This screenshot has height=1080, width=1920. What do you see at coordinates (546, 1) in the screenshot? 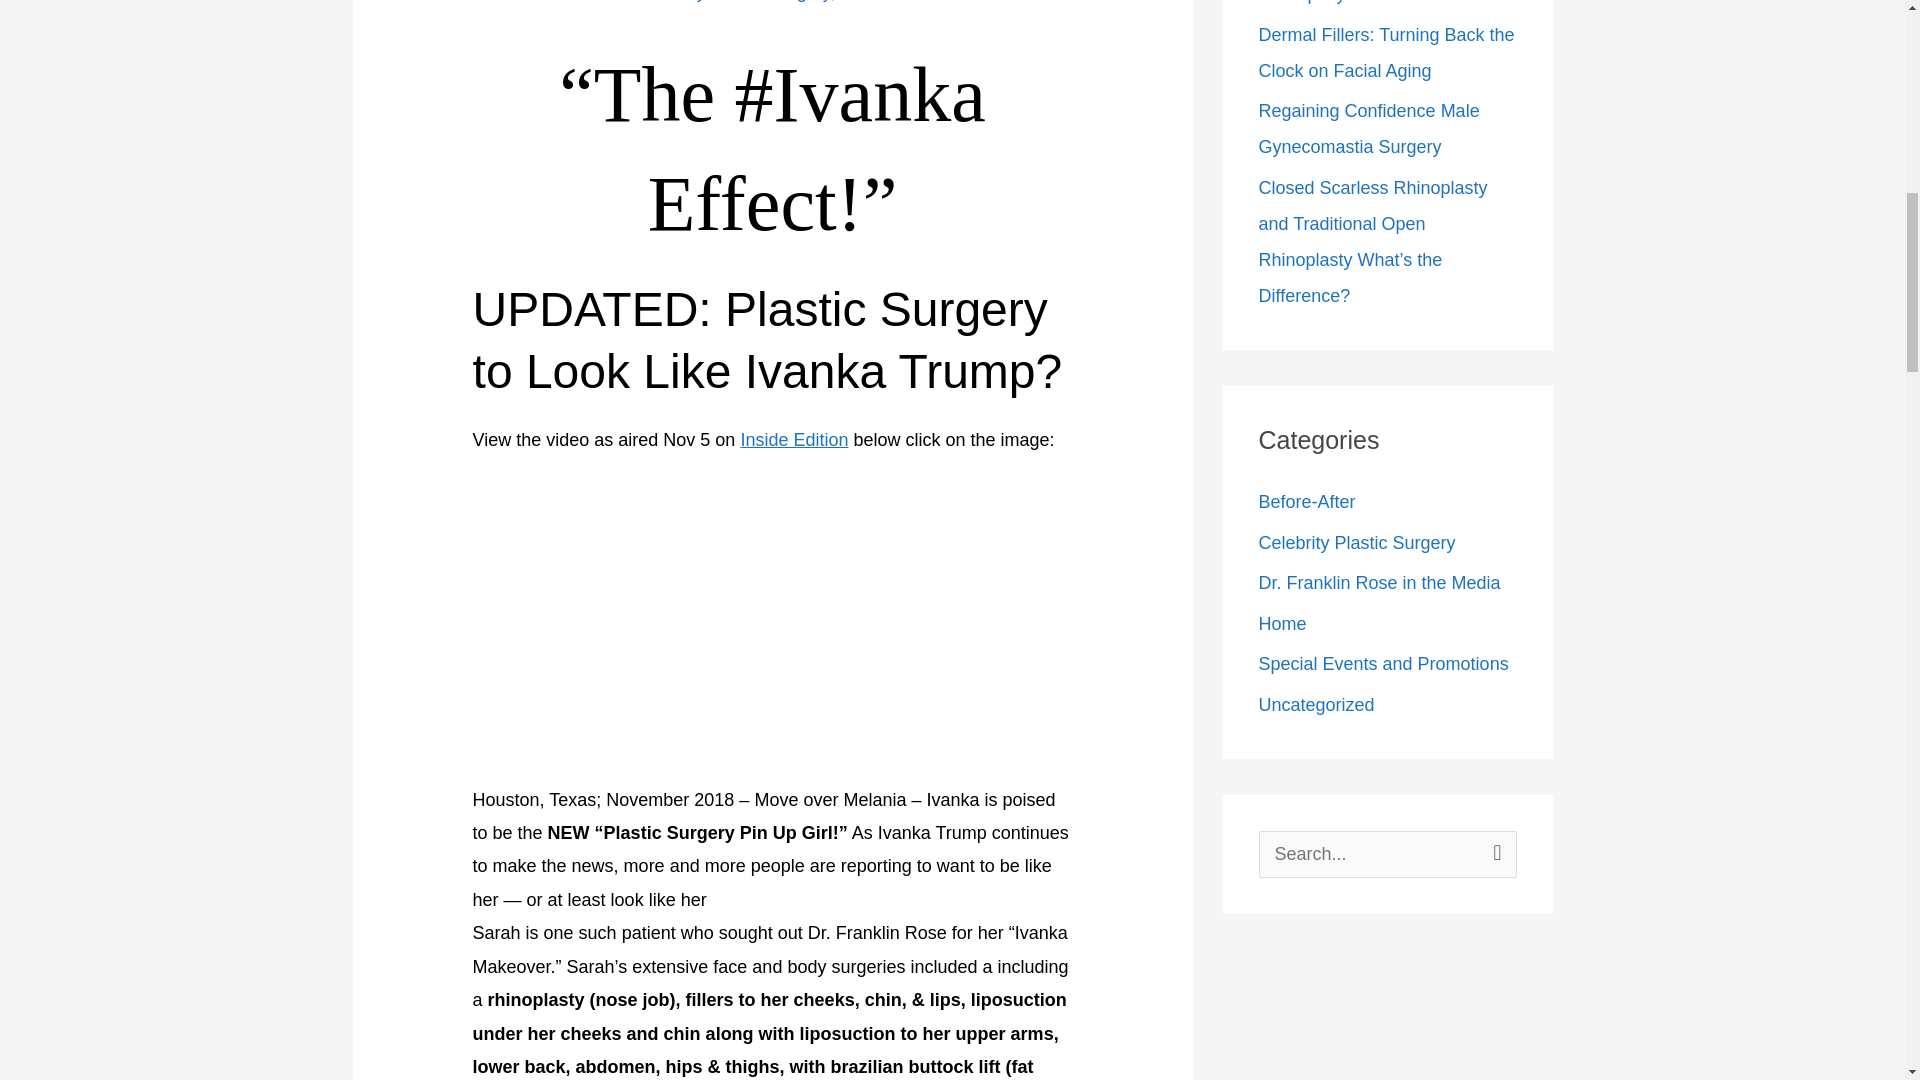
I see `Leave a Comment` at bounding box center [546, 1].